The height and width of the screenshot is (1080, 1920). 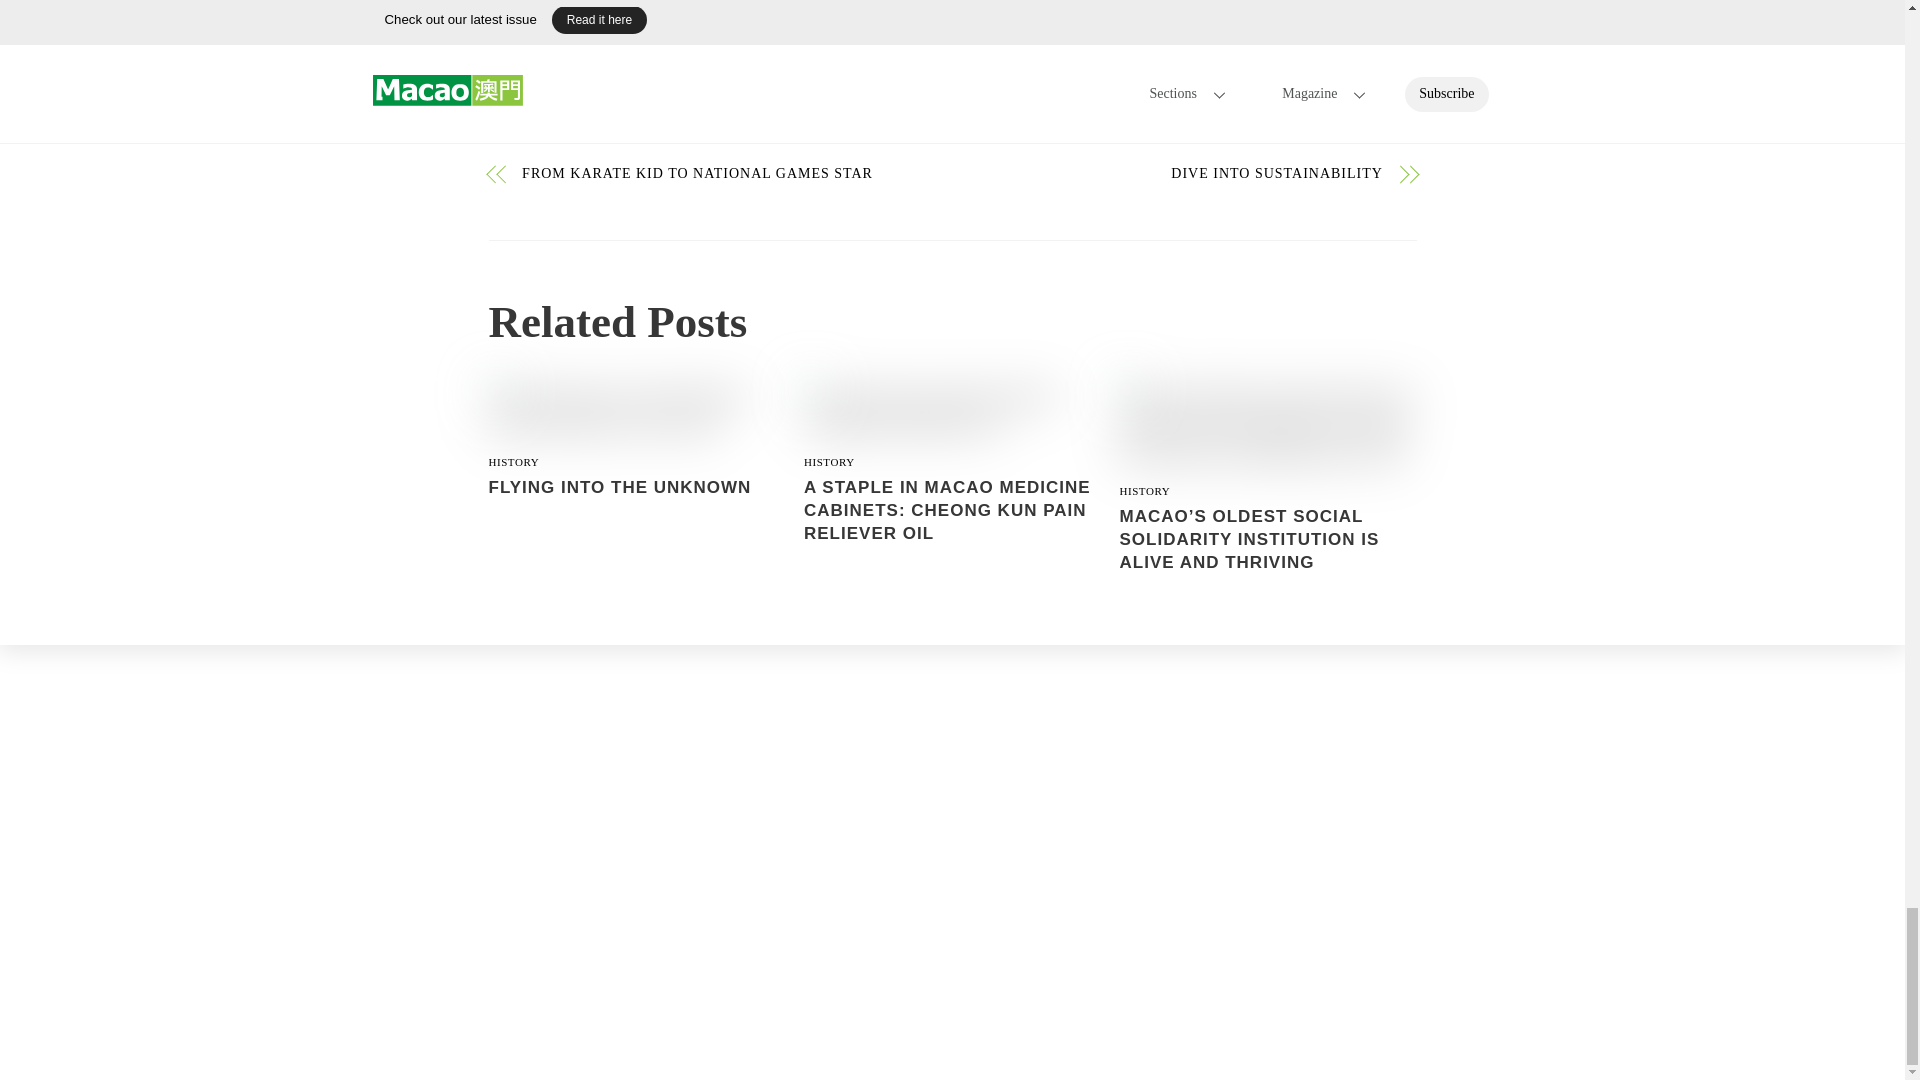 What do you see at coordinates (724, 174) in the screenshot?
I see `FROM KARATE KID TO NATIONAL GAMES STAR` at bounding box center [724, 174].